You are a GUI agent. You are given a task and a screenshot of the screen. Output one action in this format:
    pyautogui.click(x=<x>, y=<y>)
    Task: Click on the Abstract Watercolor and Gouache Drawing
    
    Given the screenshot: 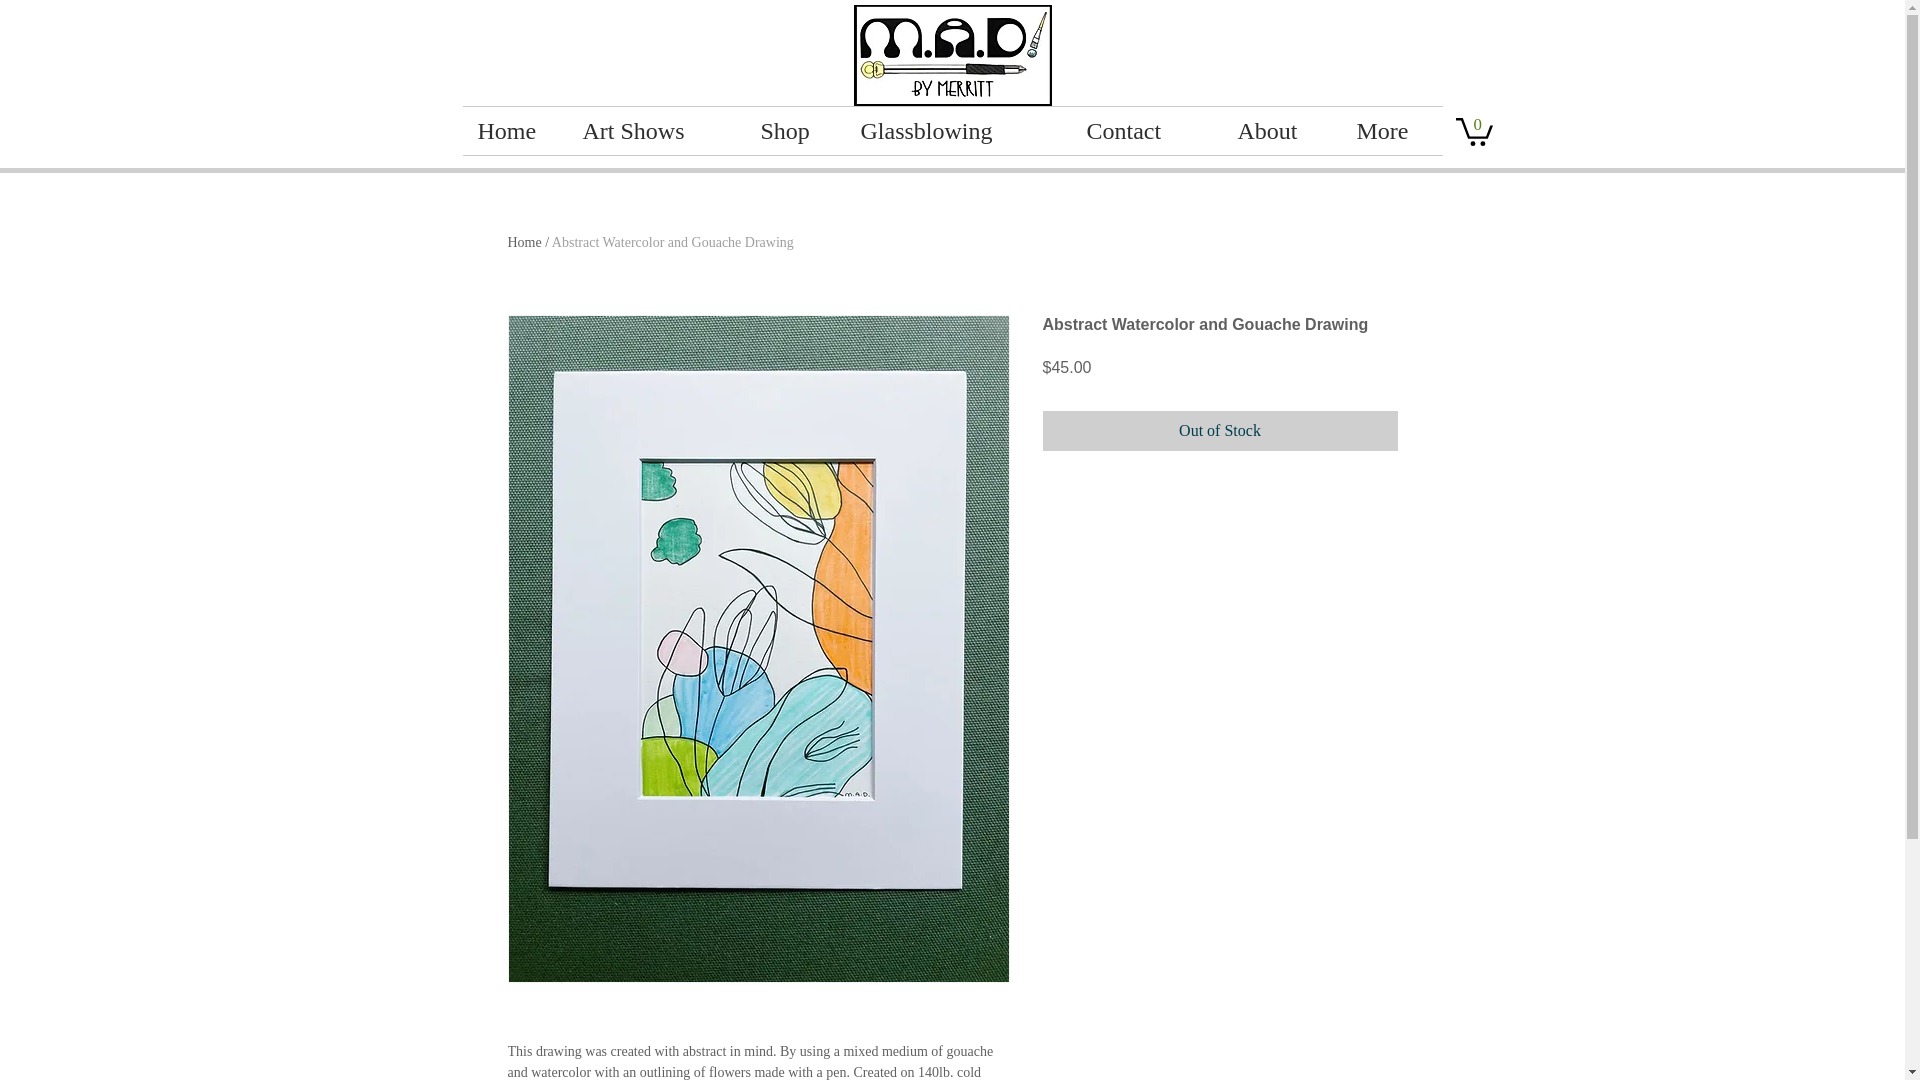 What is the action you would take?
    pyautogui.click(x=673, y=242)
    